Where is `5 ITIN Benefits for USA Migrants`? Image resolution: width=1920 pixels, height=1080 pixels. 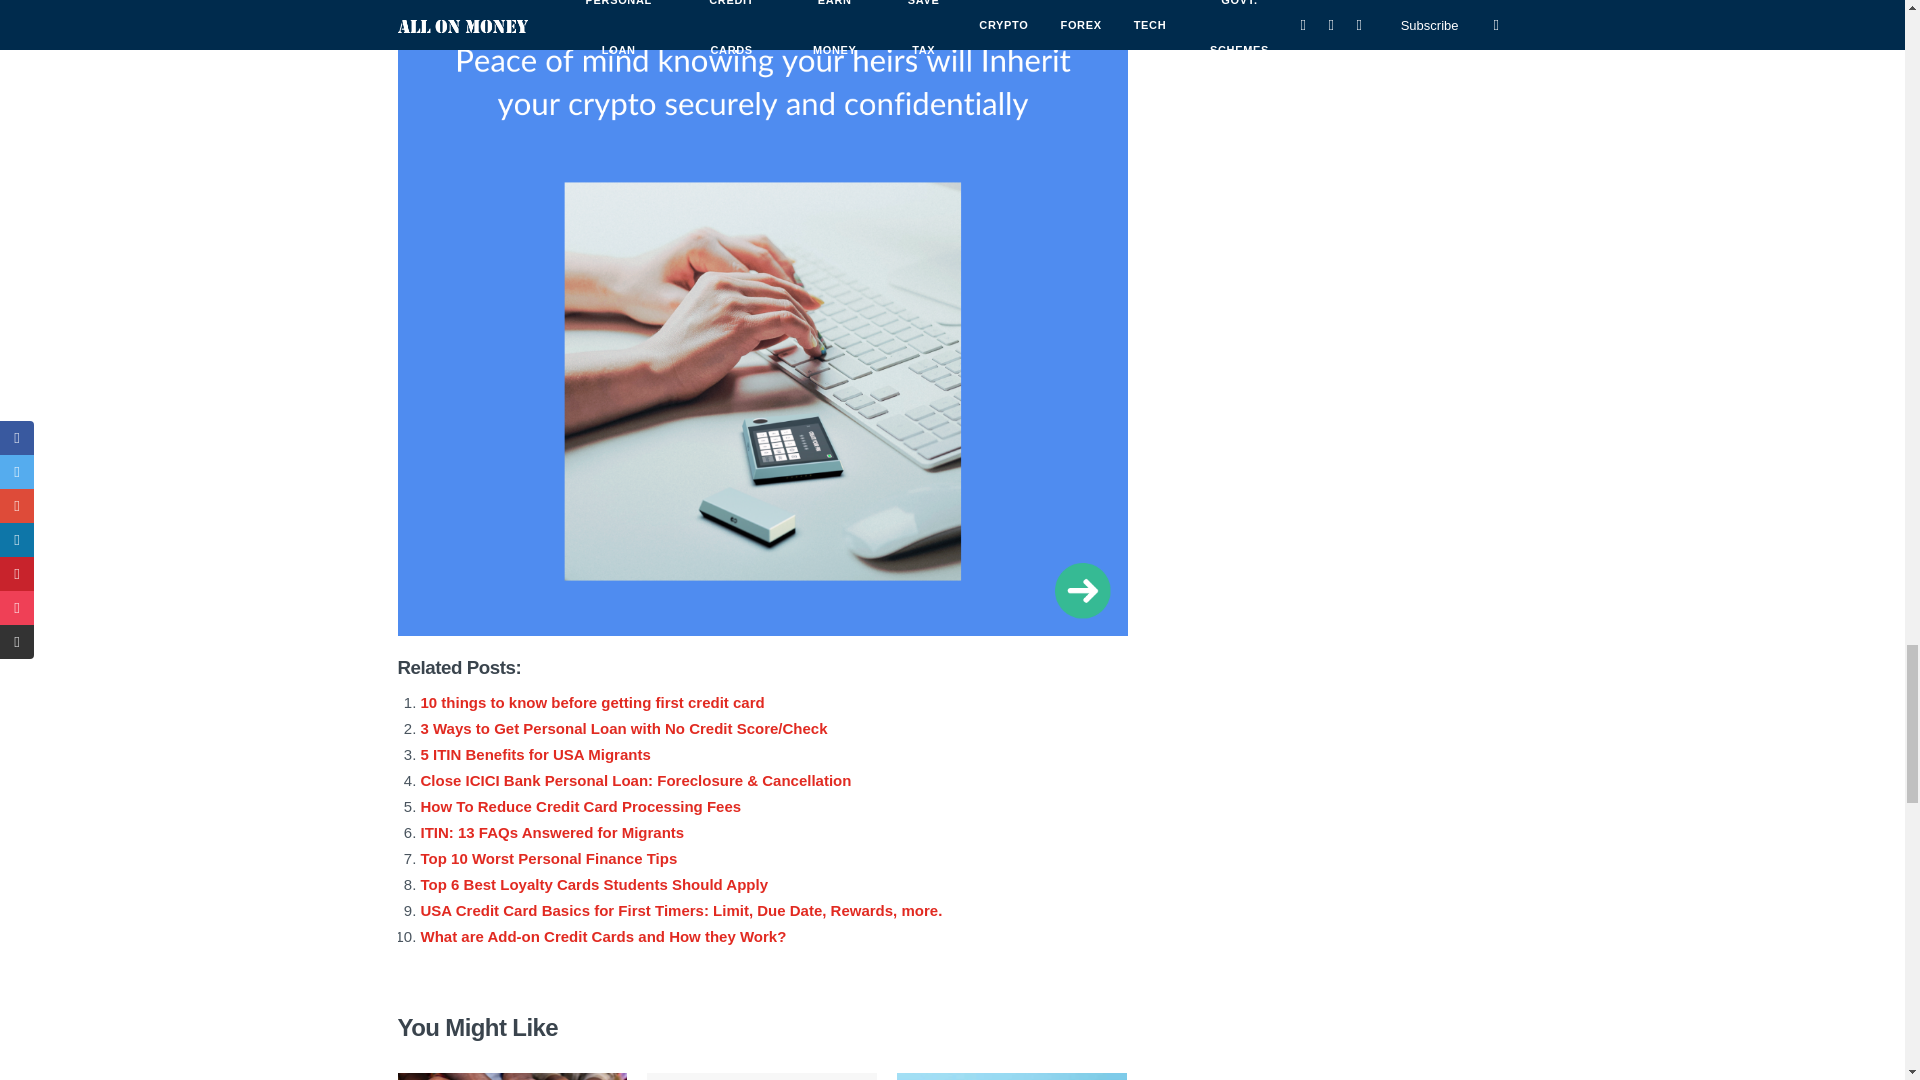 5 ITIN Benefits for USA Migrants is located at coordinates (535, 754).